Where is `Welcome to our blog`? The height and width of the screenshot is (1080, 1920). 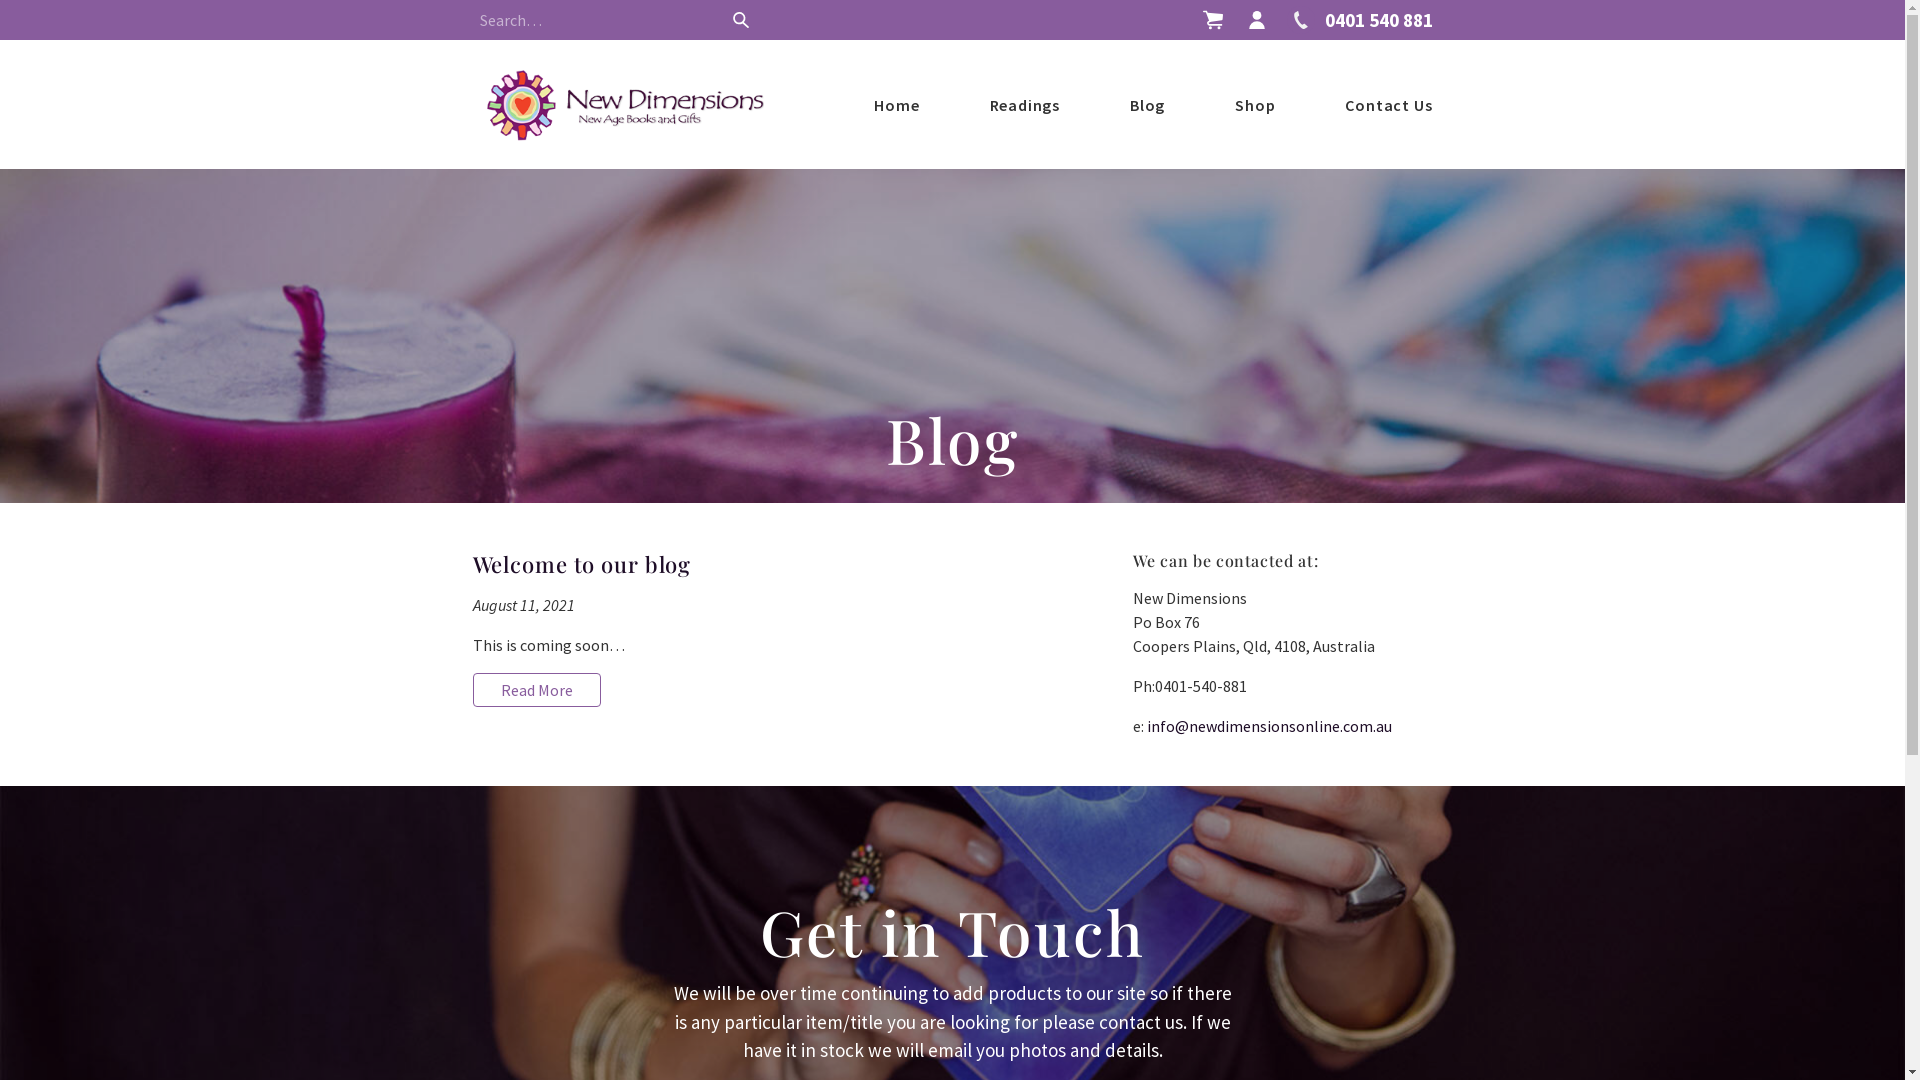 Welcome to our blog is located at coordinates (582, 564).